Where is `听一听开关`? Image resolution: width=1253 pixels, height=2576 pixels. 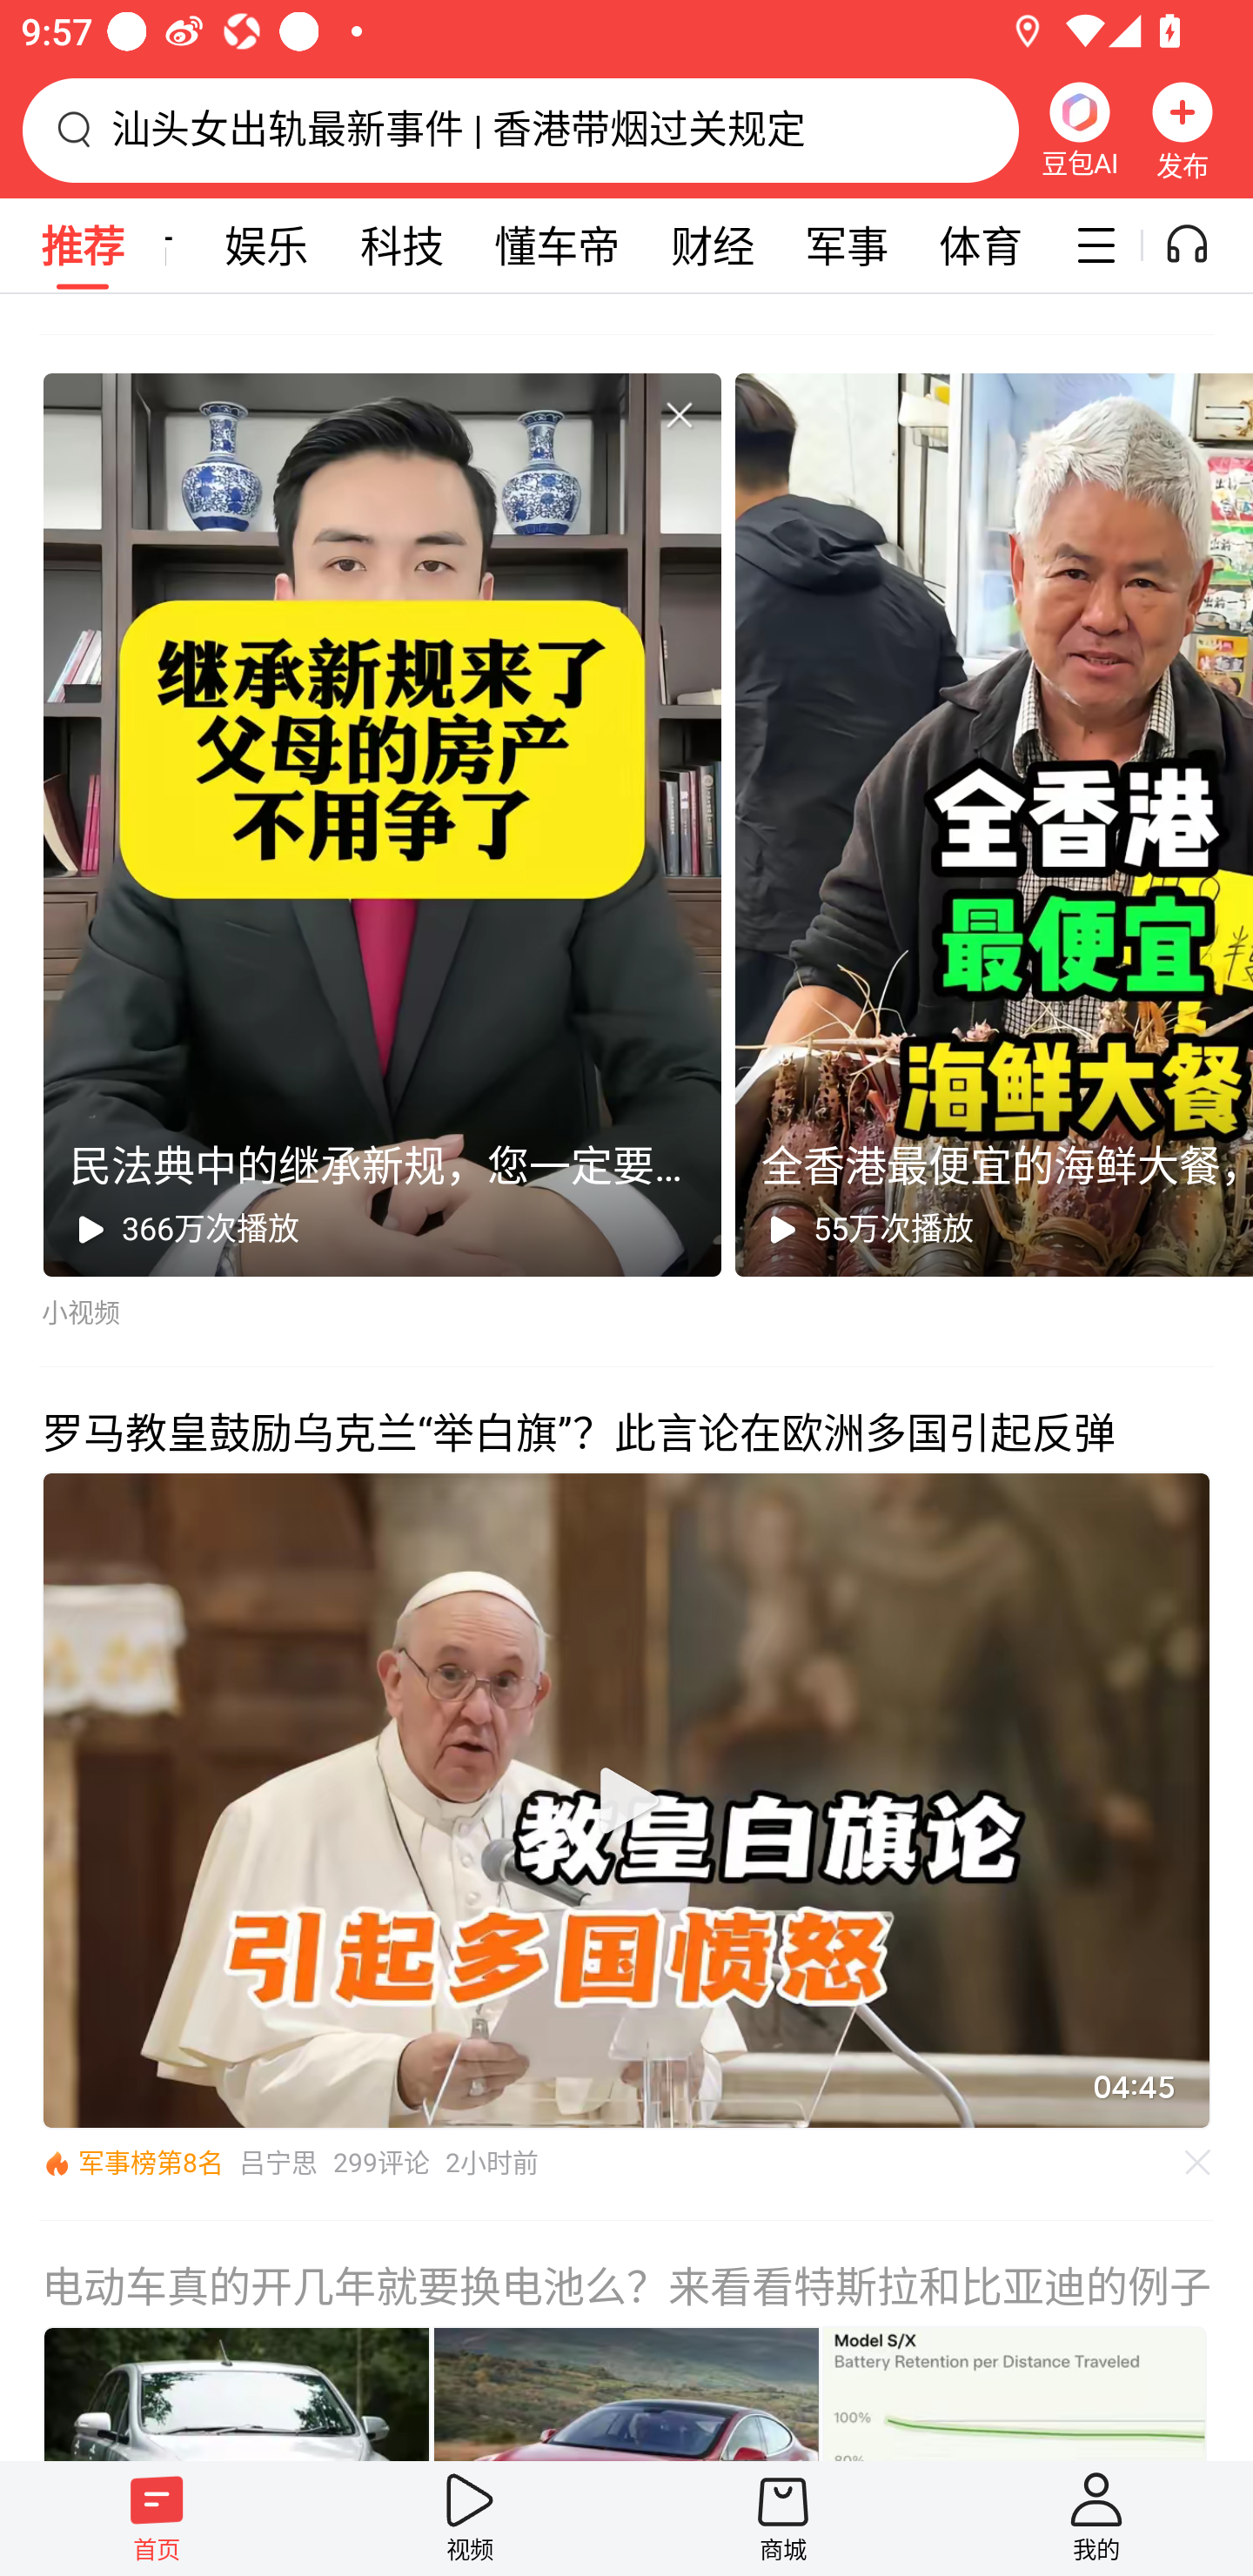
听一听开关 is located at coordinates (1203, 245).